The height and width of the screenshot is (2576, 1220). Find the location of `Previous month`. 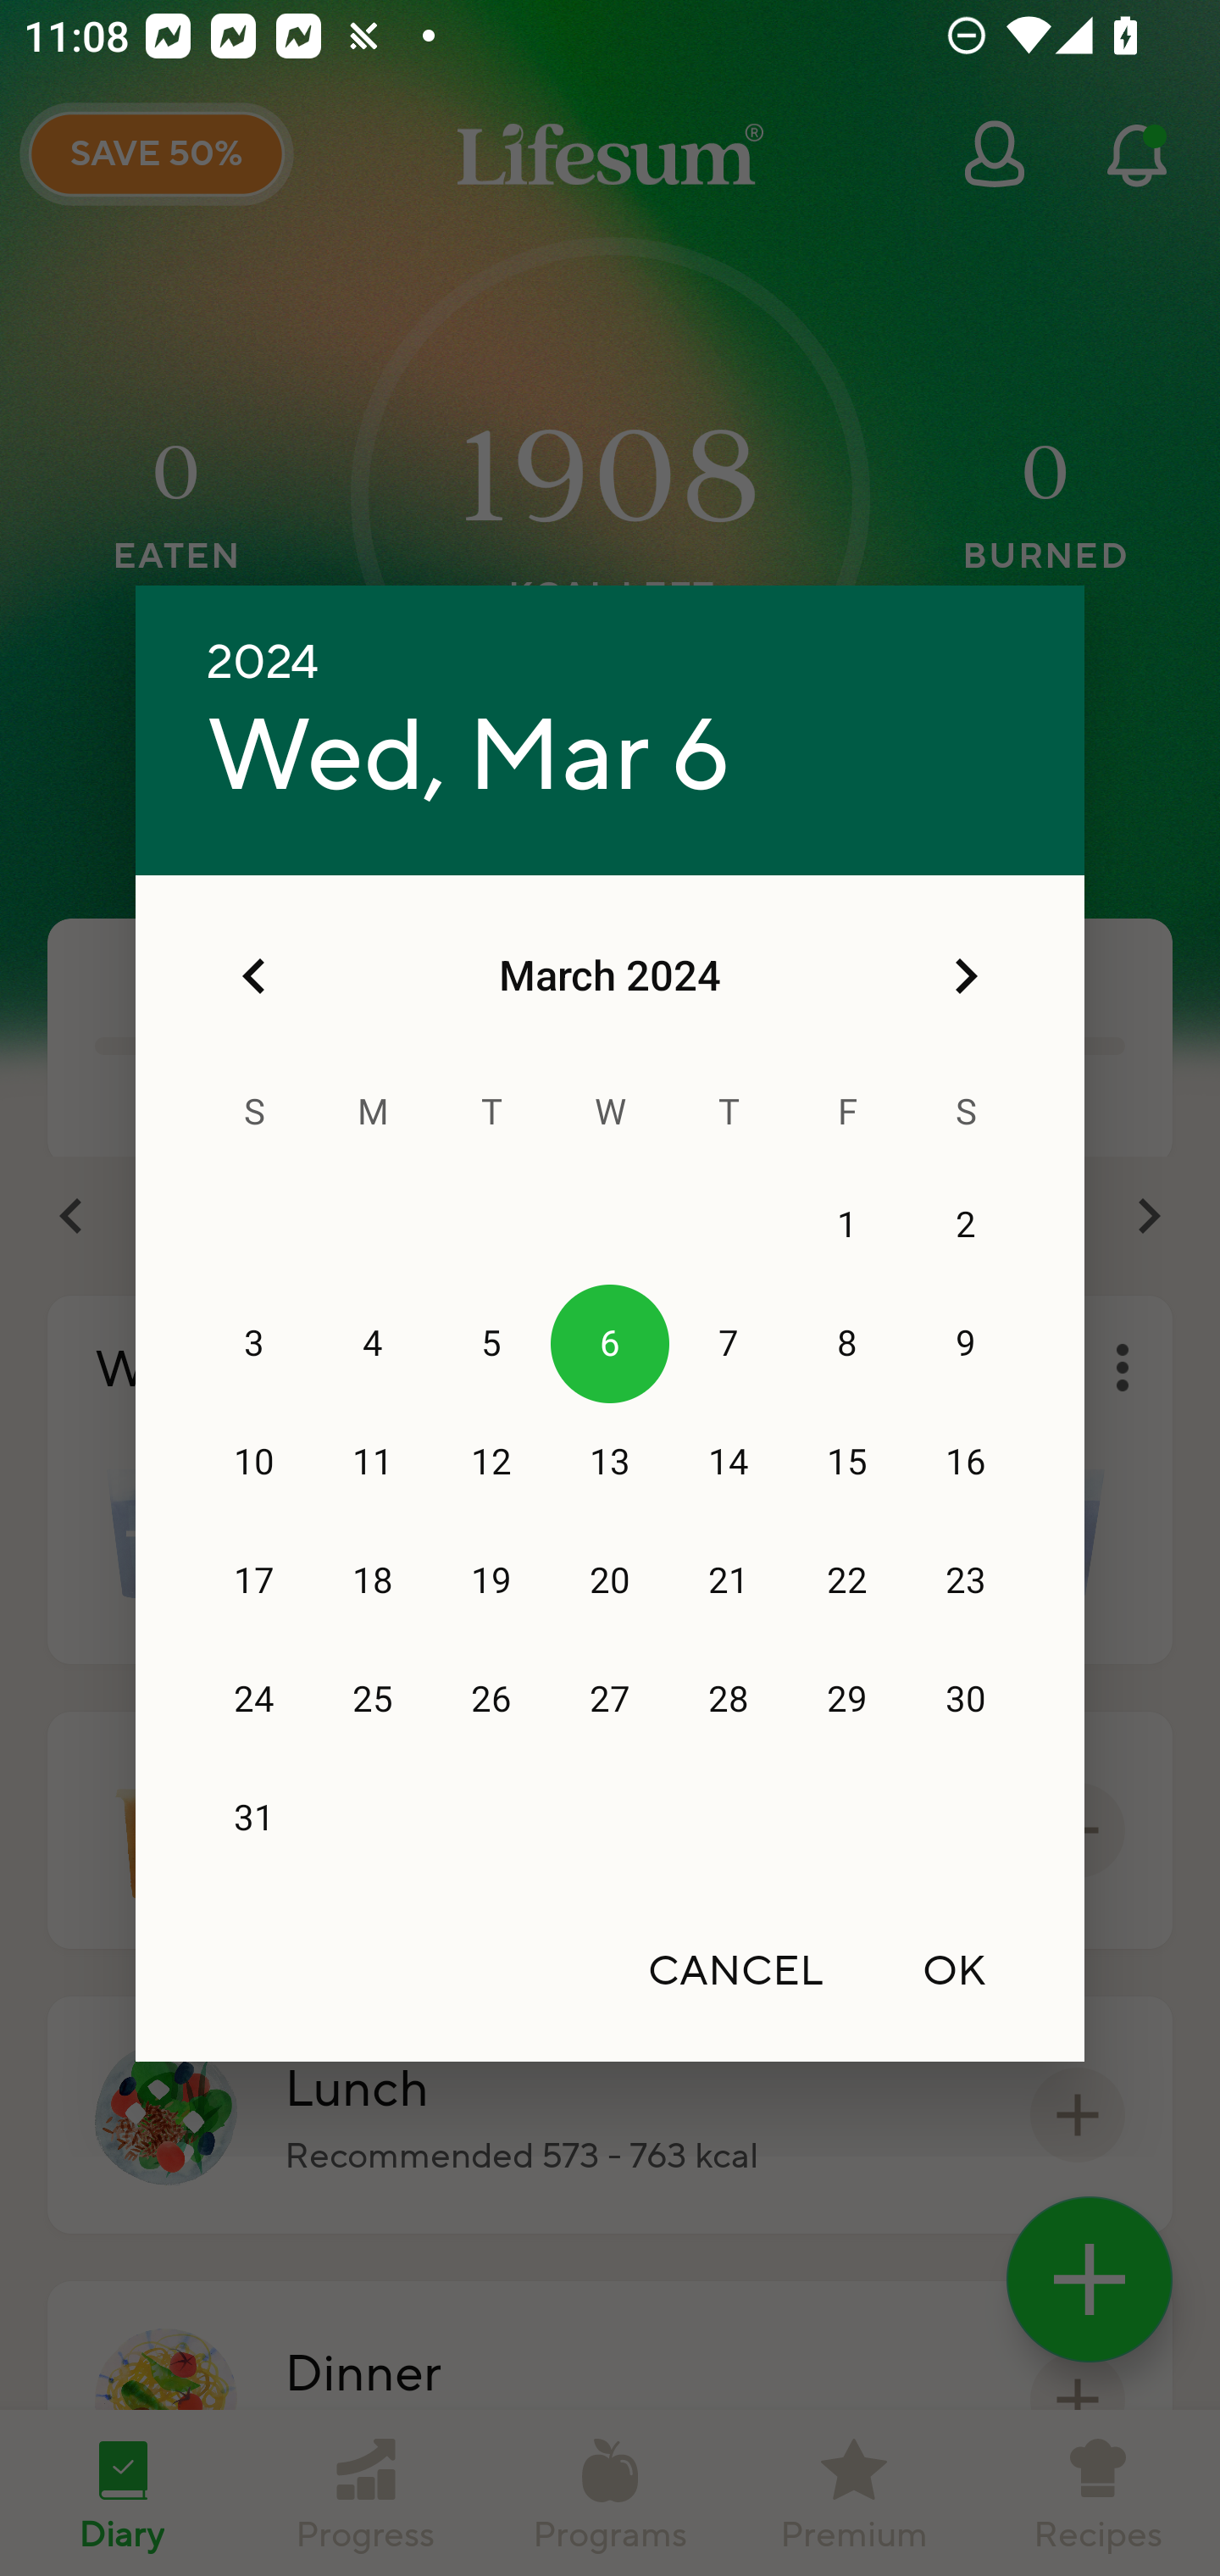

Previous month is located at coordinates (254, 976).